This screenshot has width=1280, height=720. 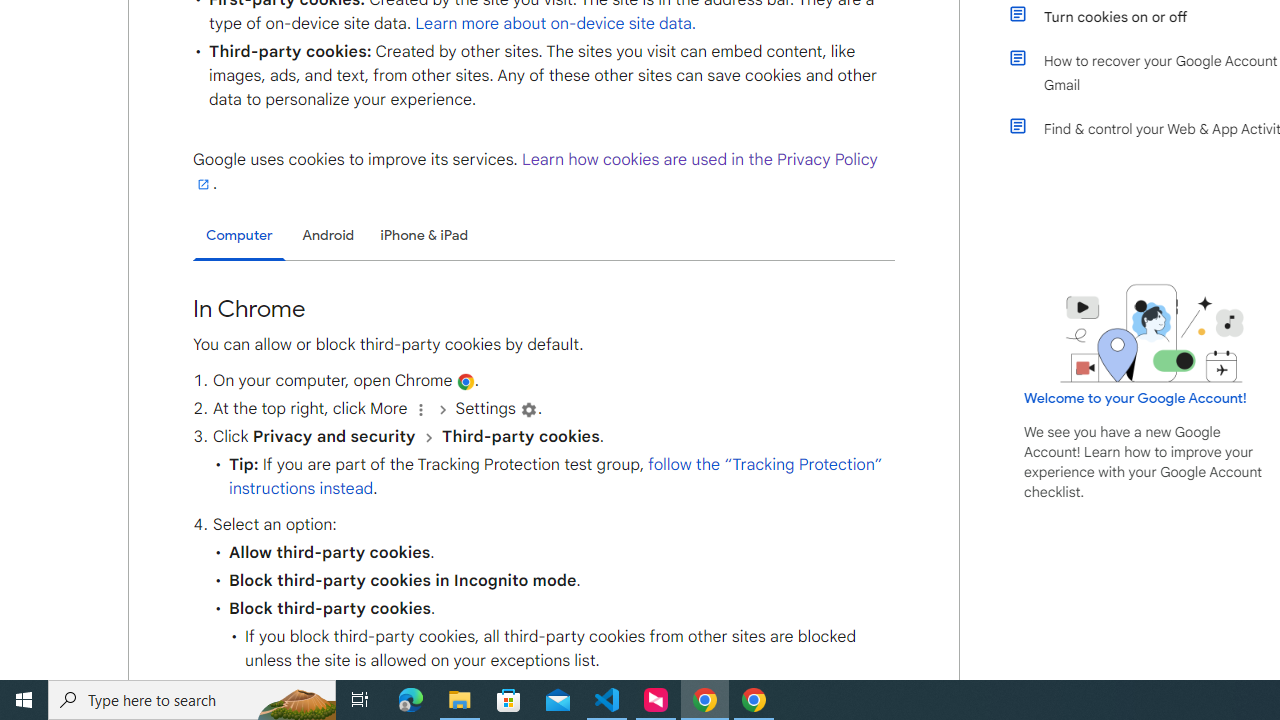 What do you see at coordinates (420, 410) in the screenshot?
I see `More` at bounding box center [420, 410].